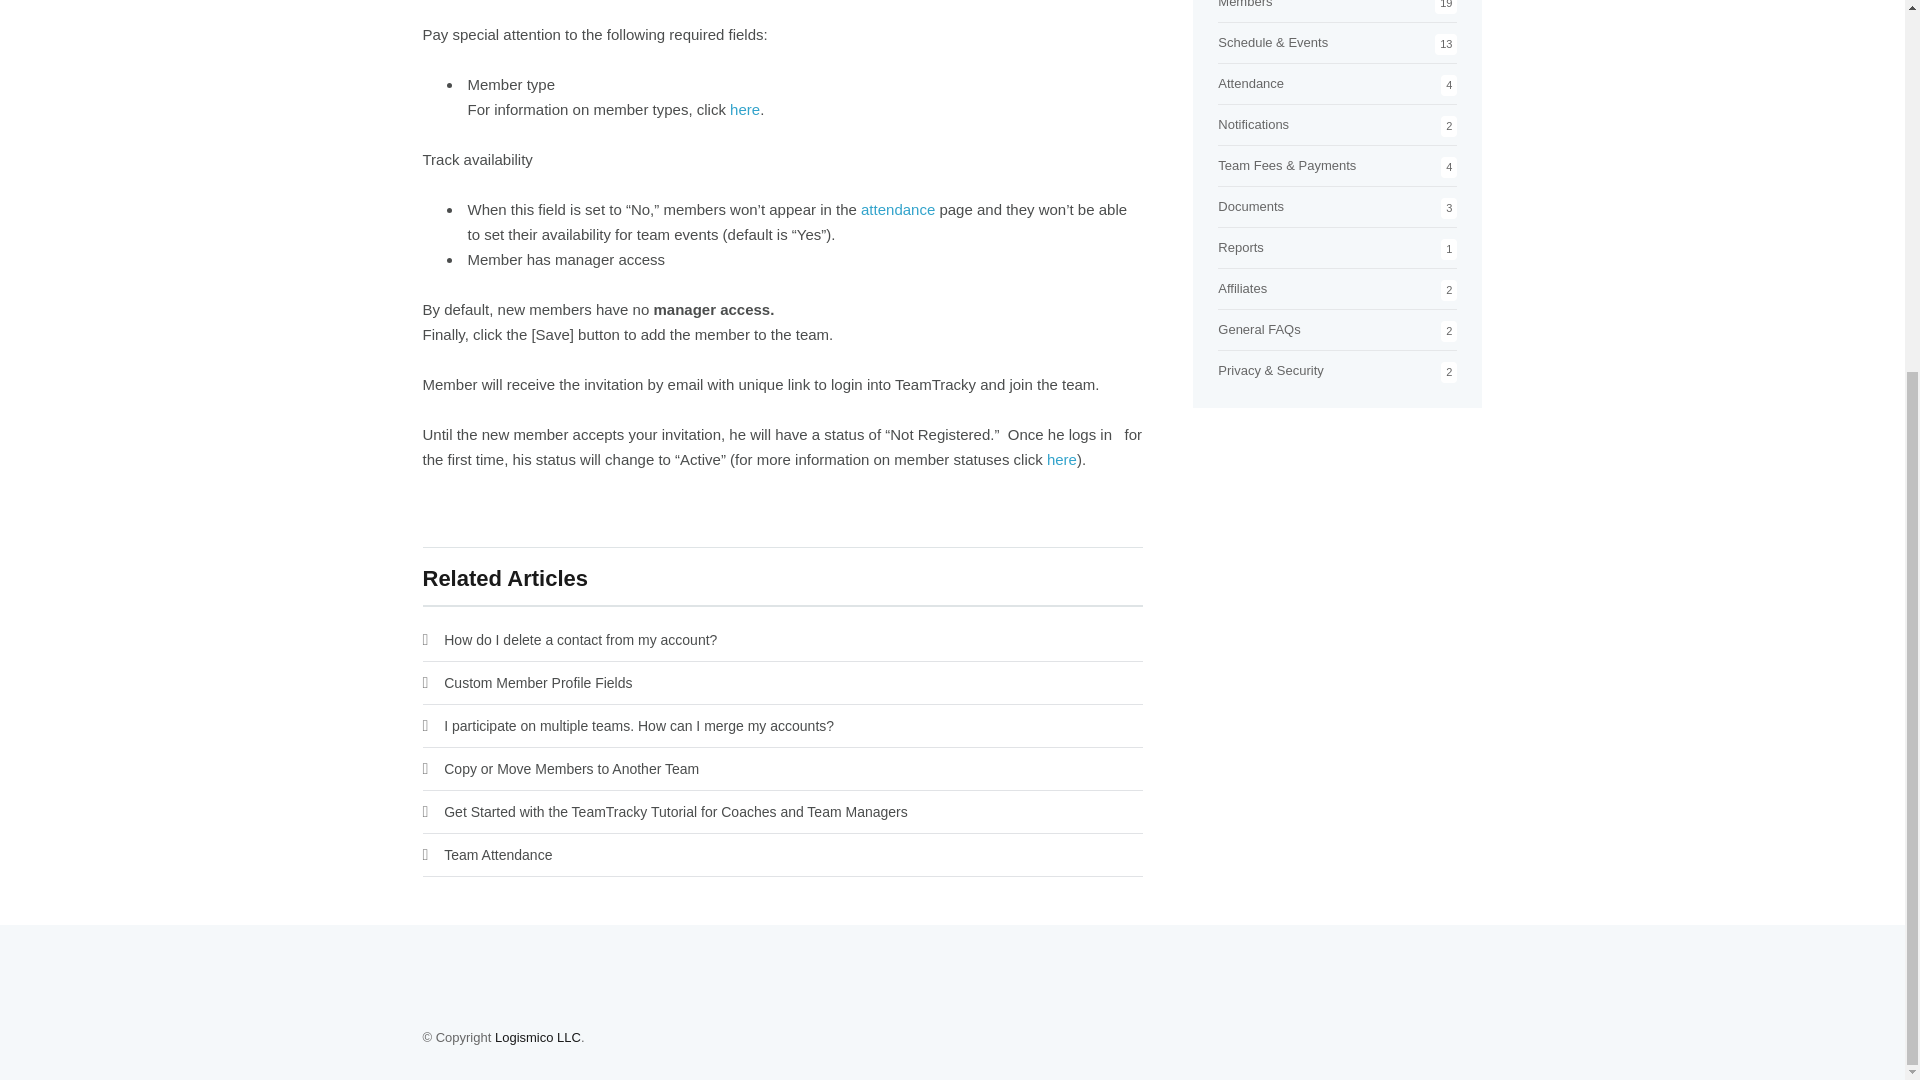 The width and height of the screenshot is (1920, 1080). I want to click on Logismico LLC, so click(538, 1038).